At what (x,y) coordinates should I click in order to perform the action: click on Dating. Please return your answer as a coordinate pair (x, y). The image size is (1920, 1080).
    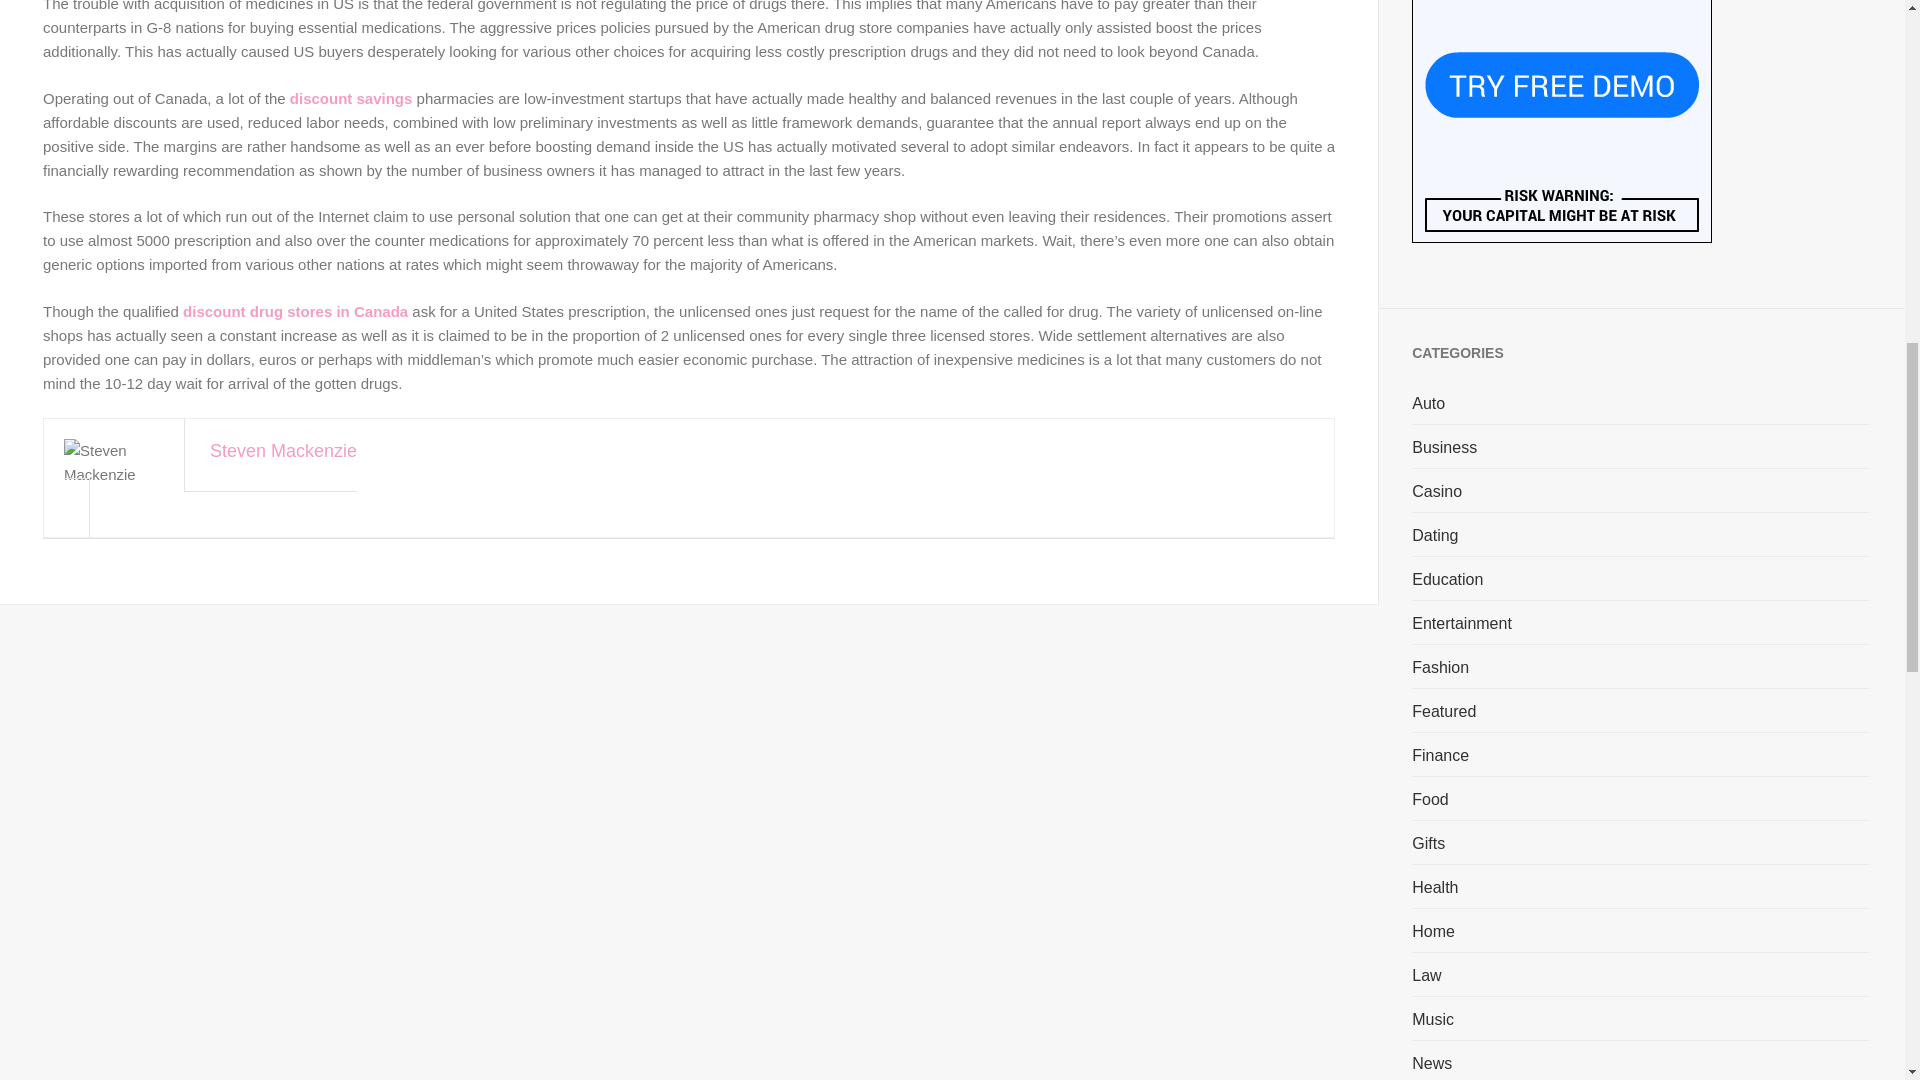
    Looking at the image, I should click on (1434, 534).